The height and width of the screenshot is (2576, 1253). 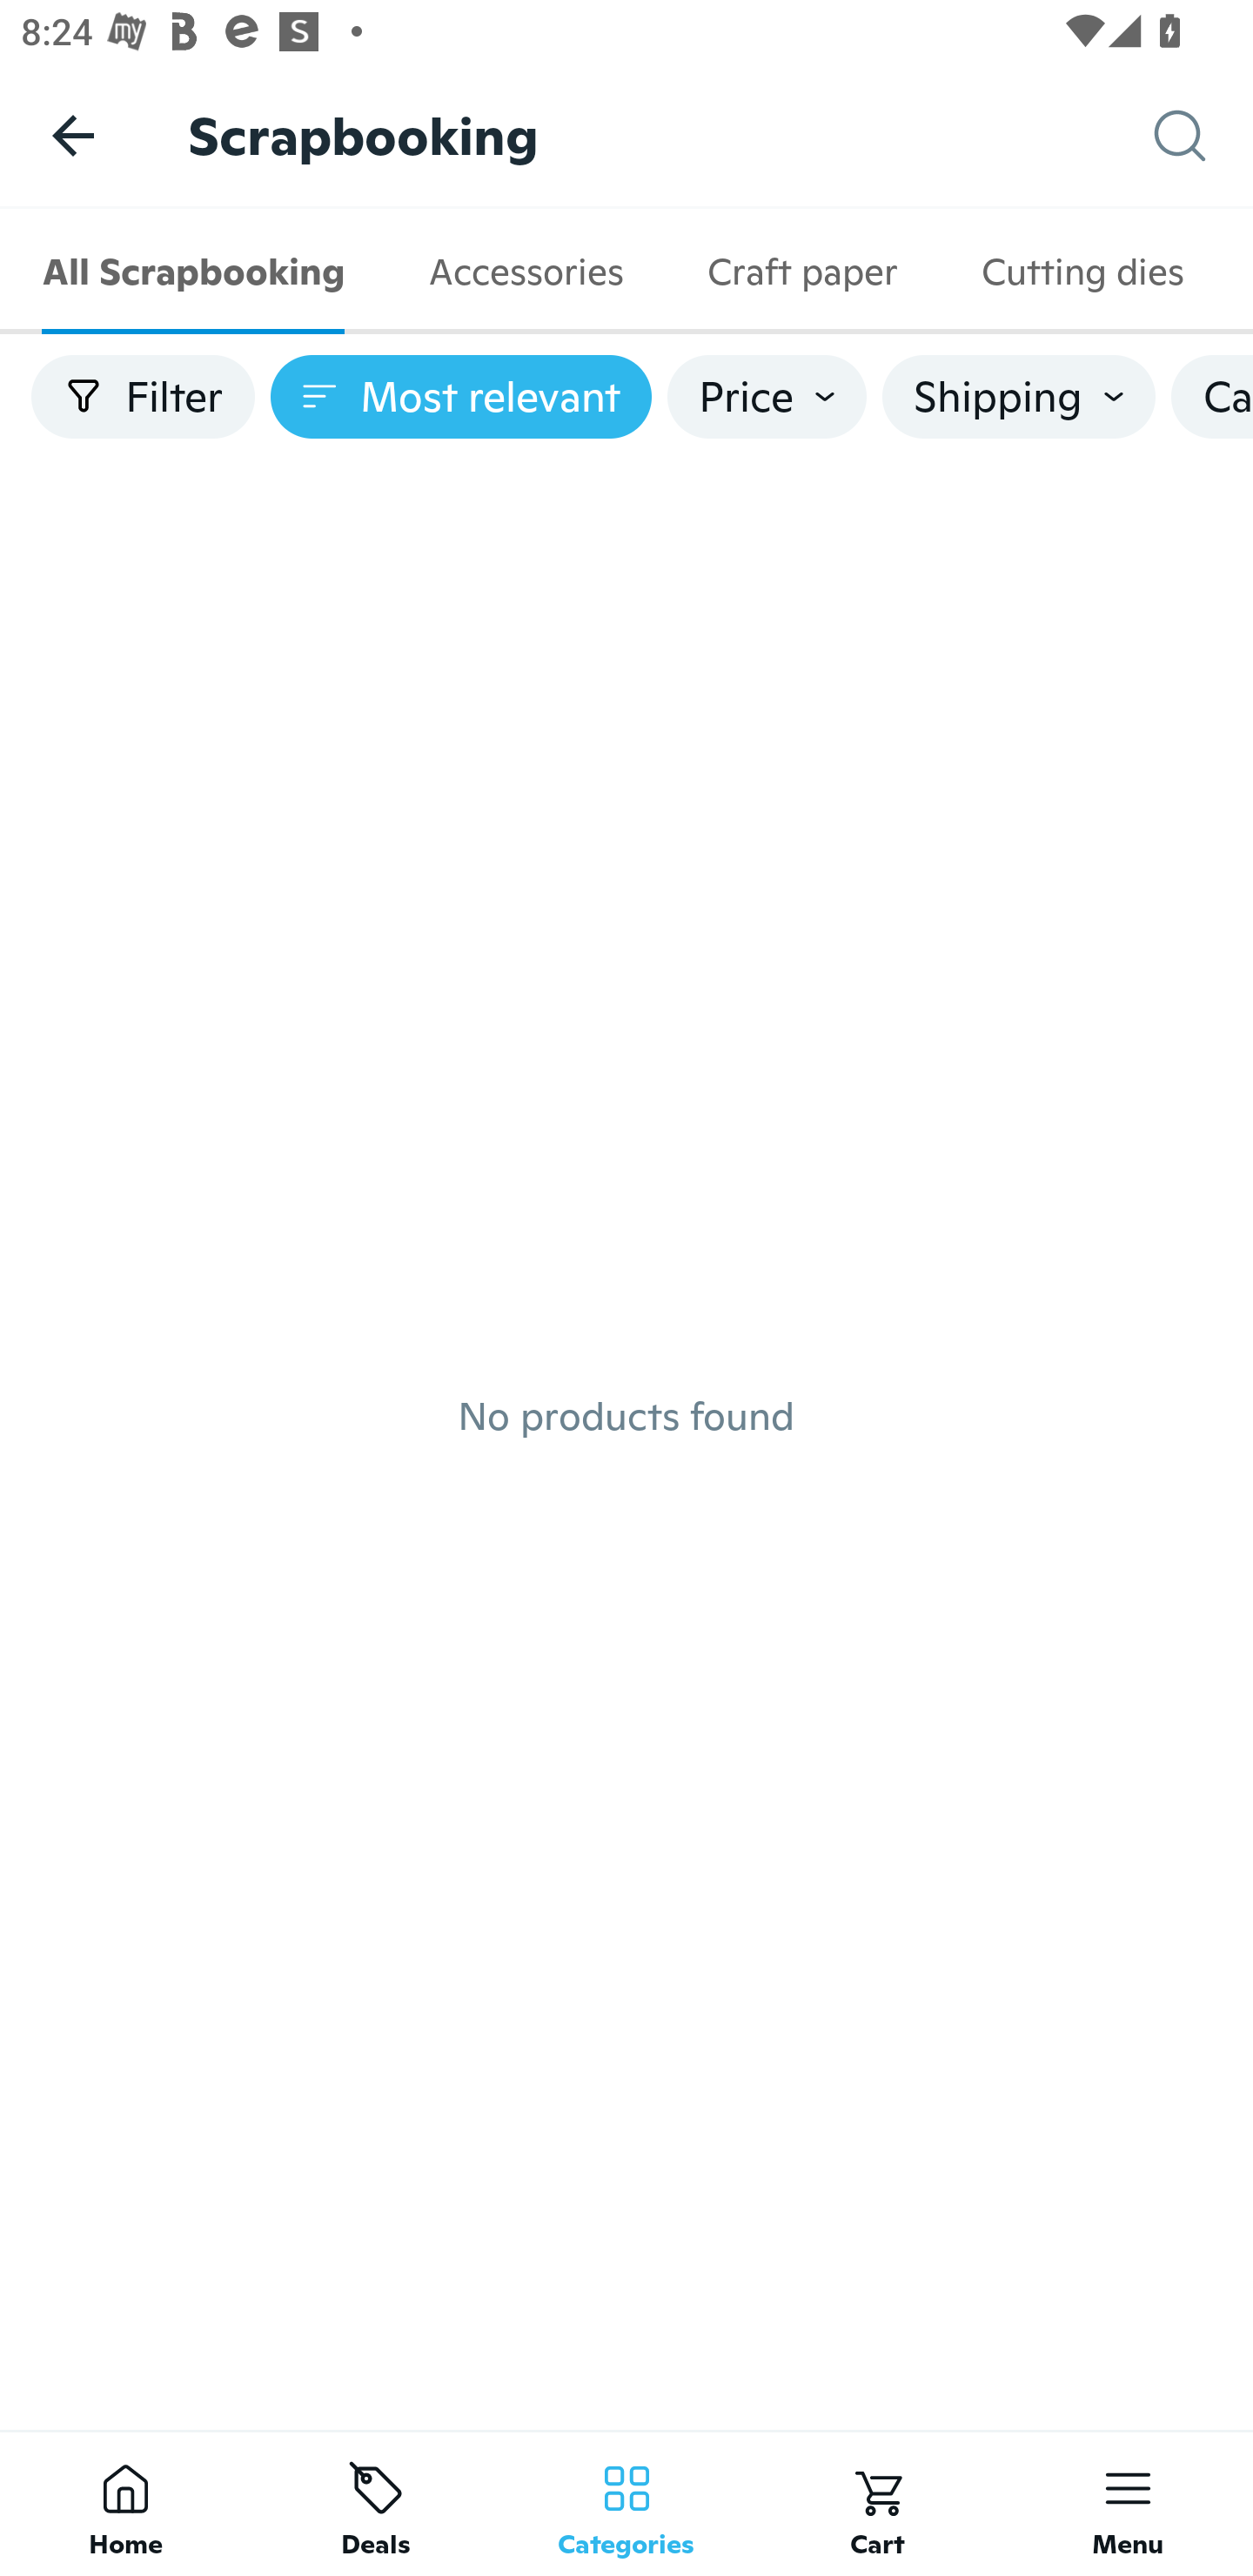 What do you see at coordinates (877, 2503) in the screenshot?
I see `Cart` at bounding box center [877, 2503].